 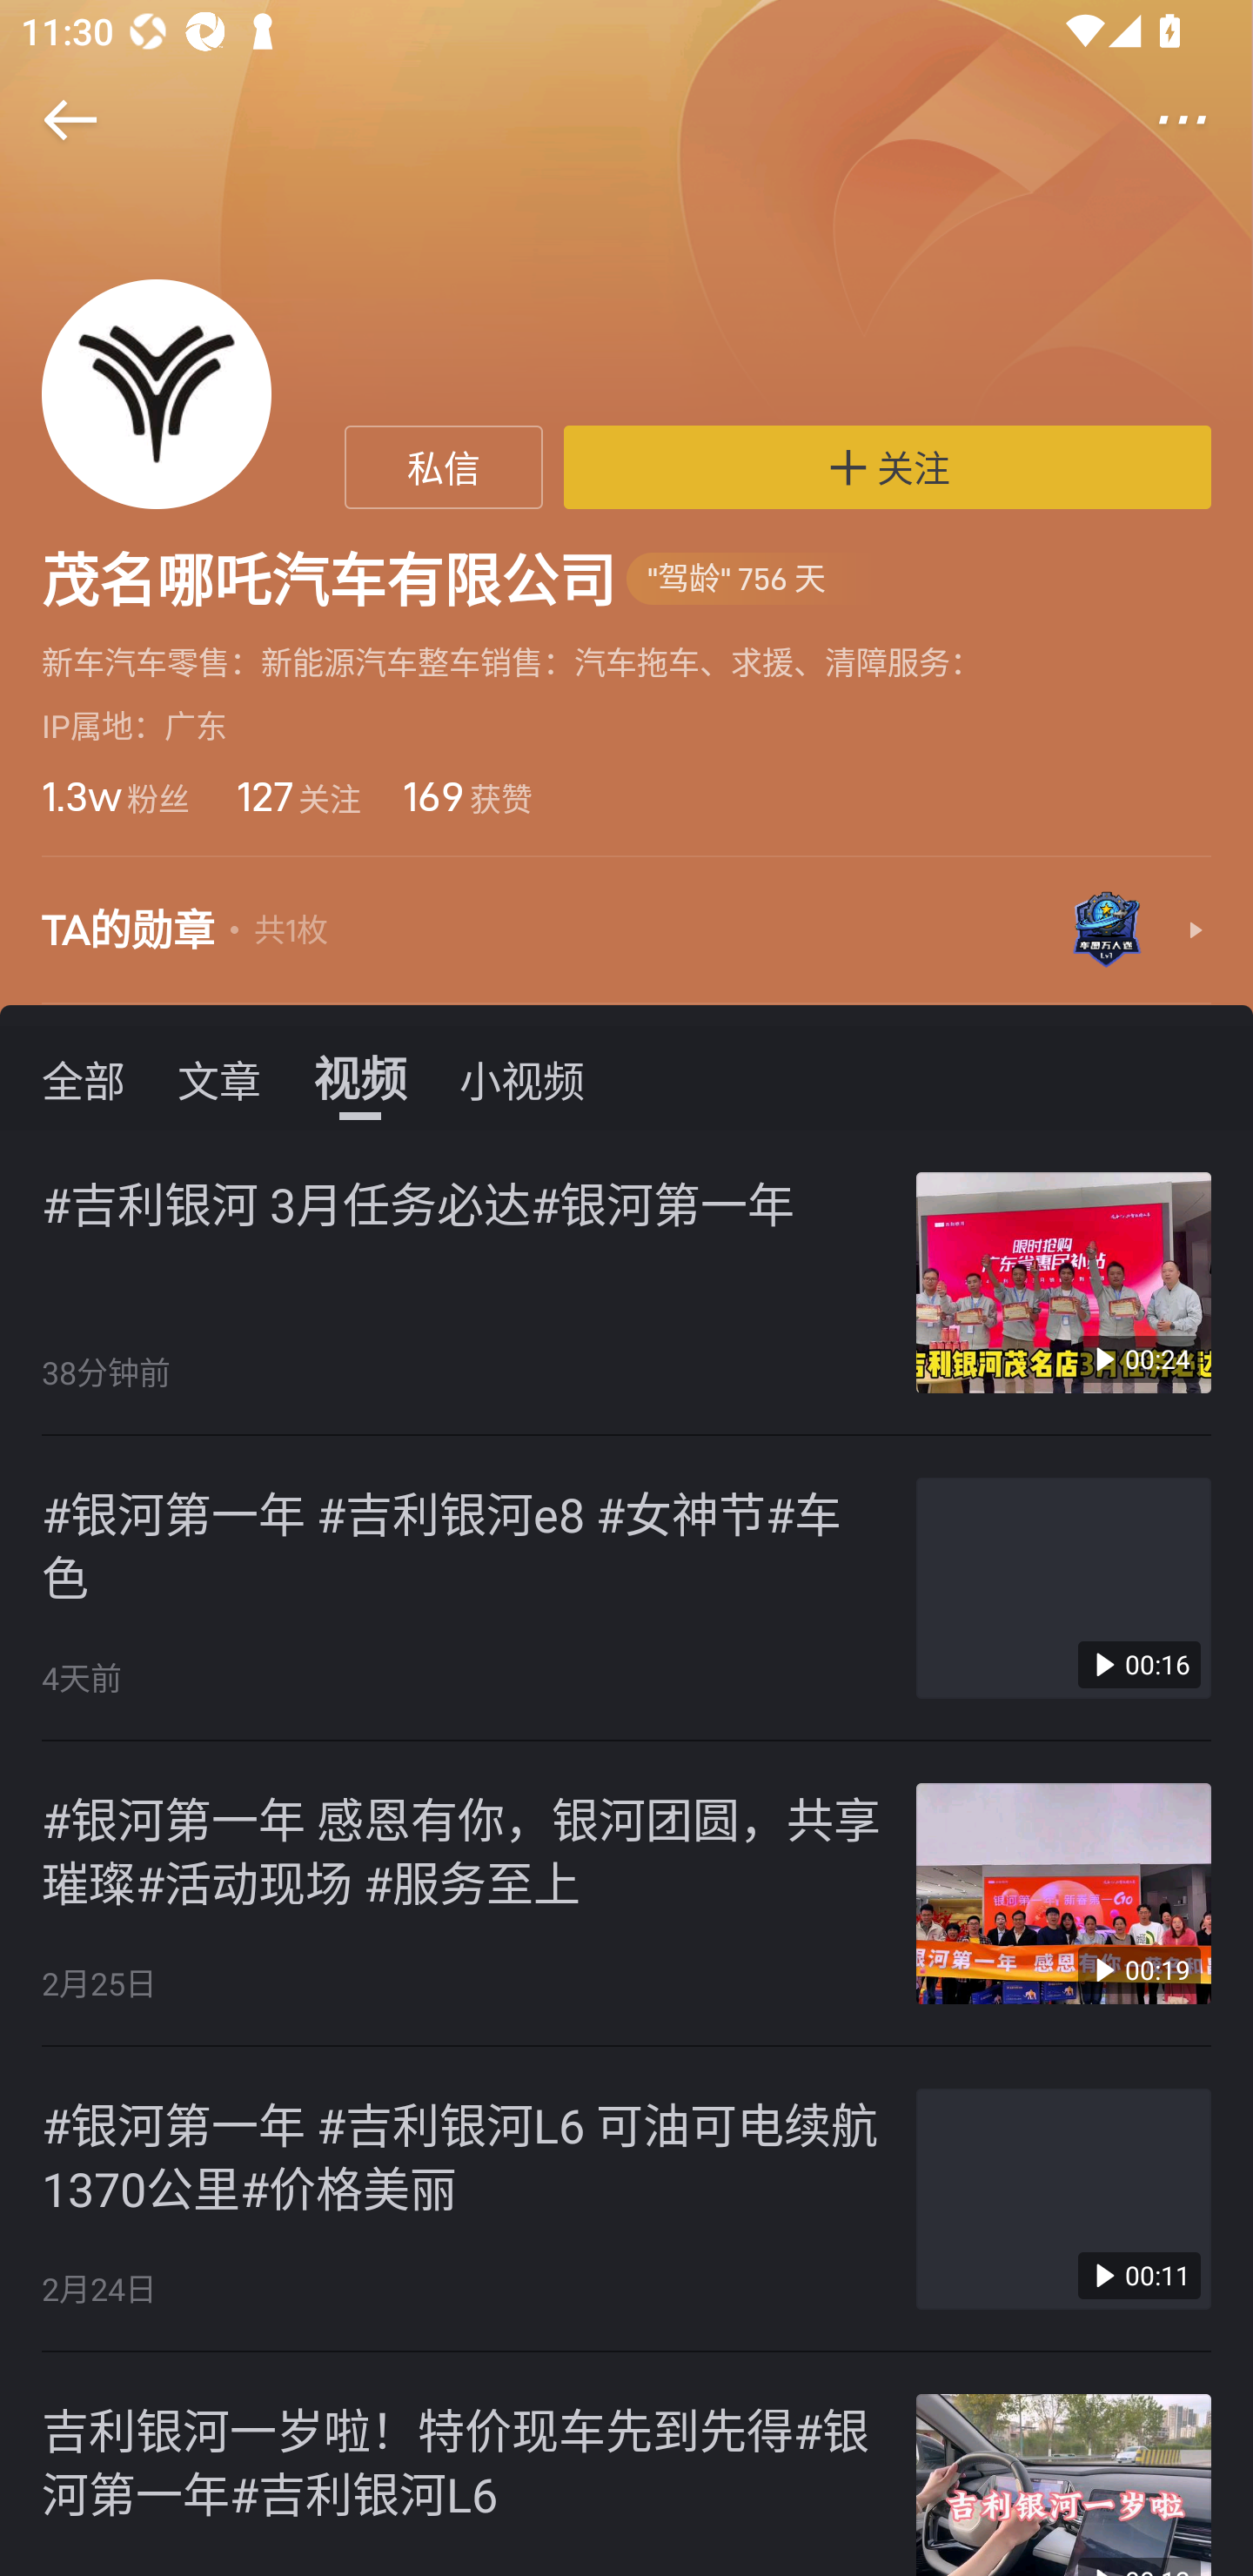 What do you see at coordinates (626, 1587) in the screenshot?
I see `#银河第一年 #吉利银河e8 #女神节#车色 4天前  00:16` at bounding box center [626, 1587].